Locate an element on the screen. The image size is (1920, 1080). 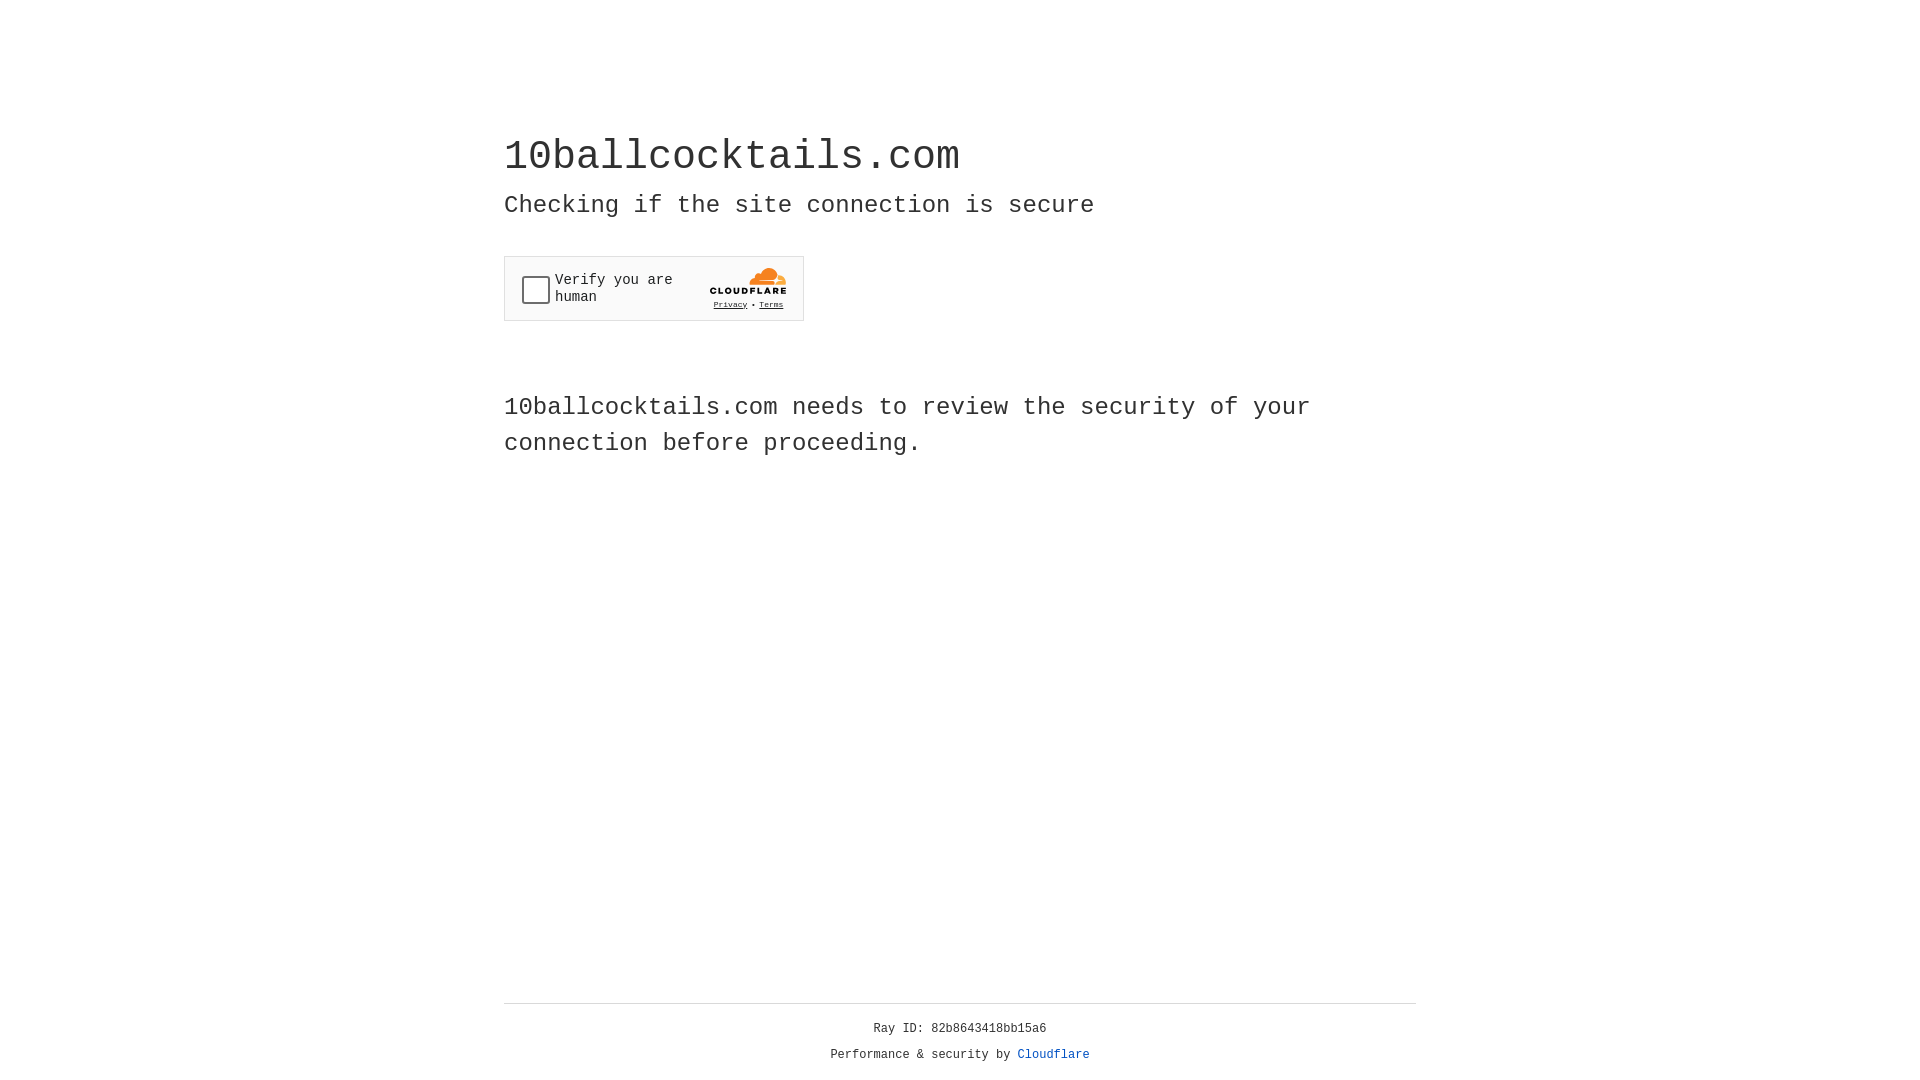
Cloudflare is located at coordinates (1054, 1055).